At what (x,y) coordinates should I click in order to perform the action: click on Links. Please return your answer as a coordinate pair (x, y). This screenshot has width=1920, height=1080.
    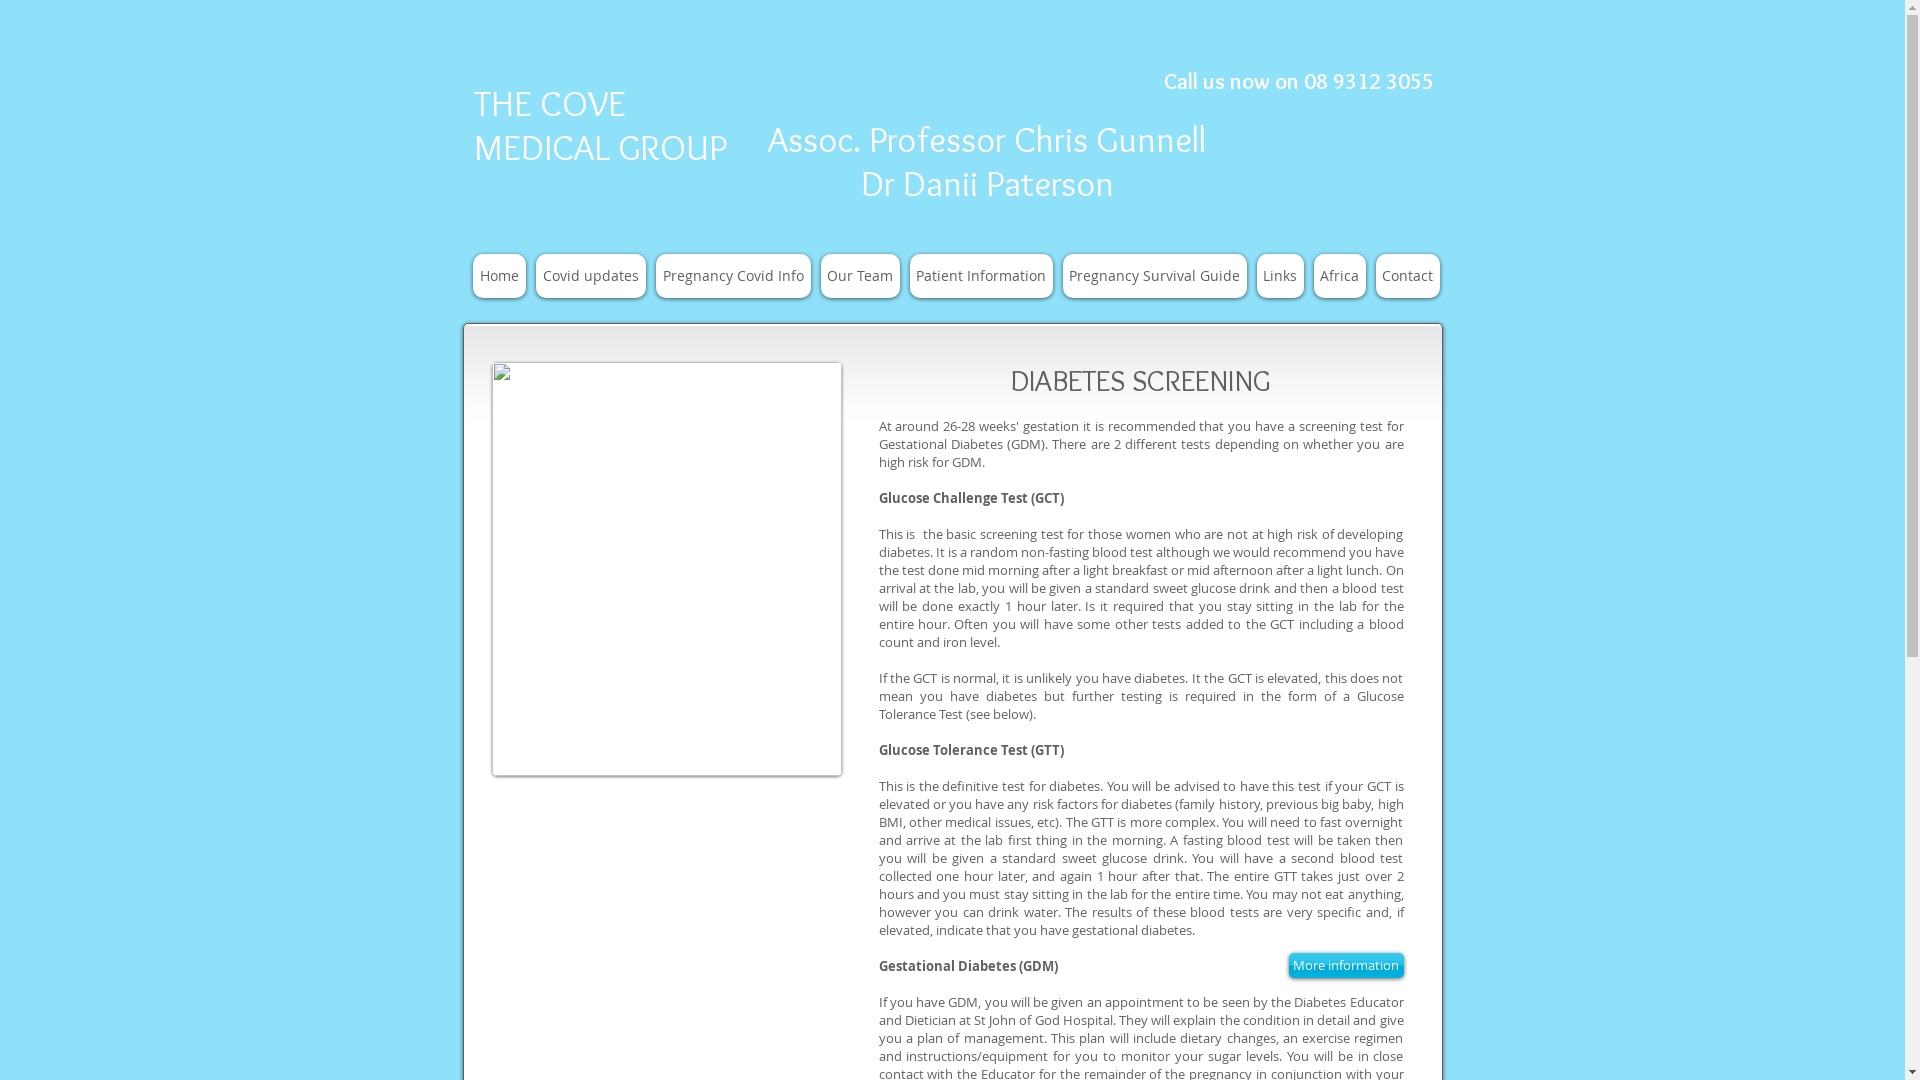
    Looking at the image, I should click on (1280, 276).